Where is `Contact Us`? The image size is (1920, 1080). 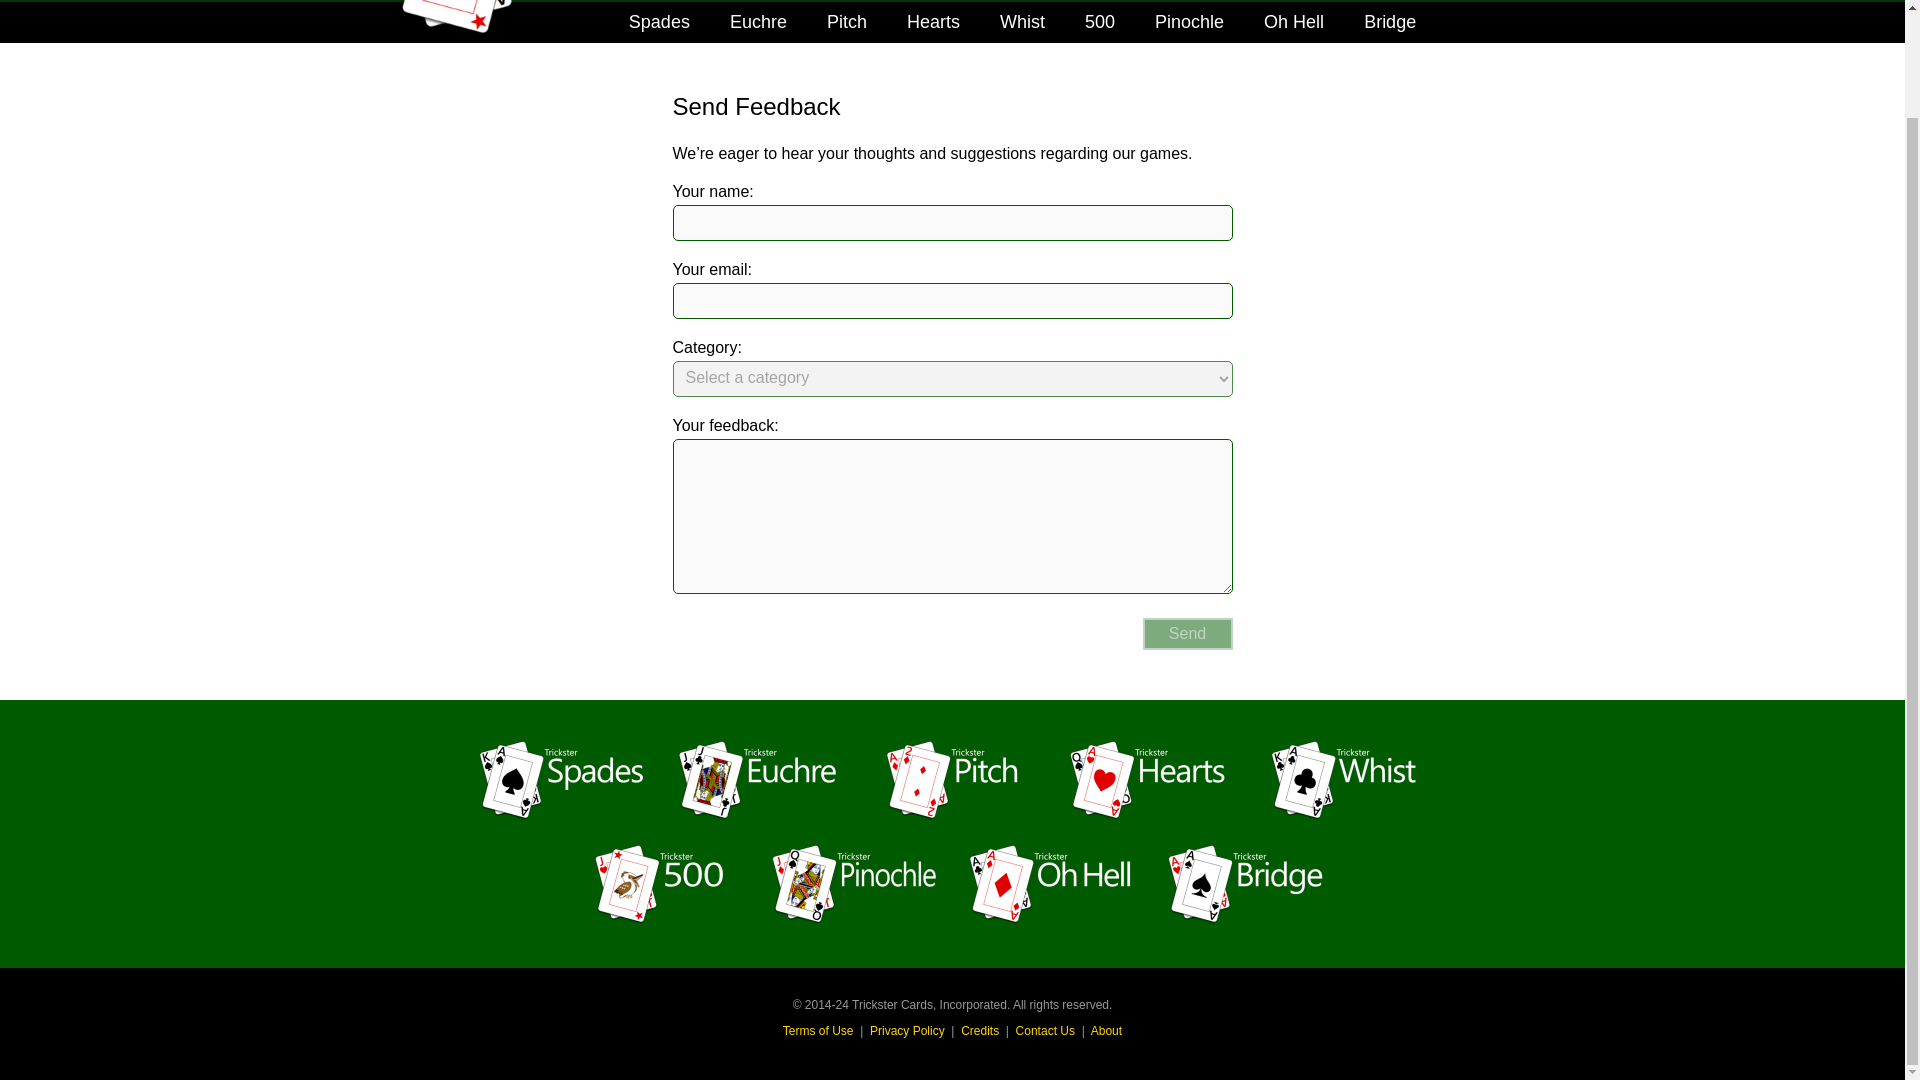 Contact Us is located at coordinates (1045, 1030).